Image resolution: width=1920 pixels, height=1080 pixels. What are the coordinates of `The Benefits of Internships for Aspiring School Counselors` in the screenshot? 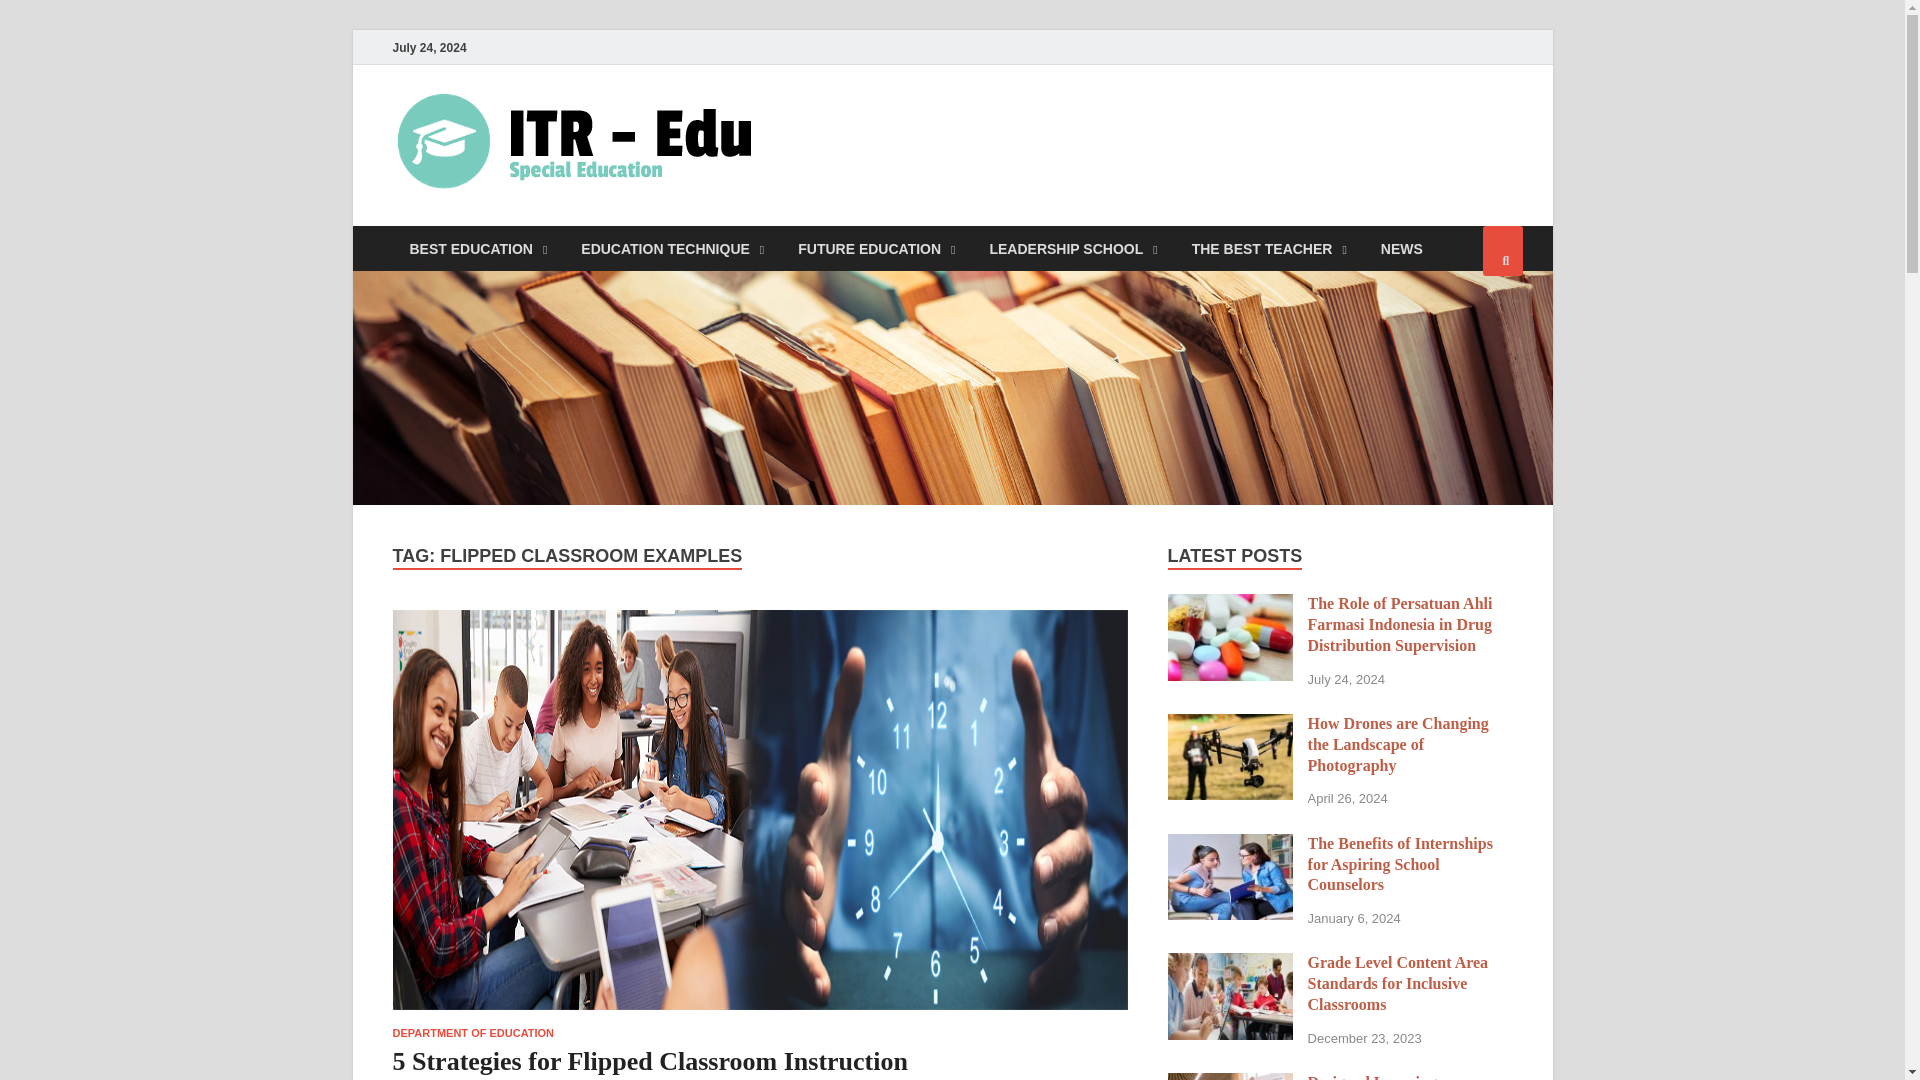 It's located at (1230, 846).